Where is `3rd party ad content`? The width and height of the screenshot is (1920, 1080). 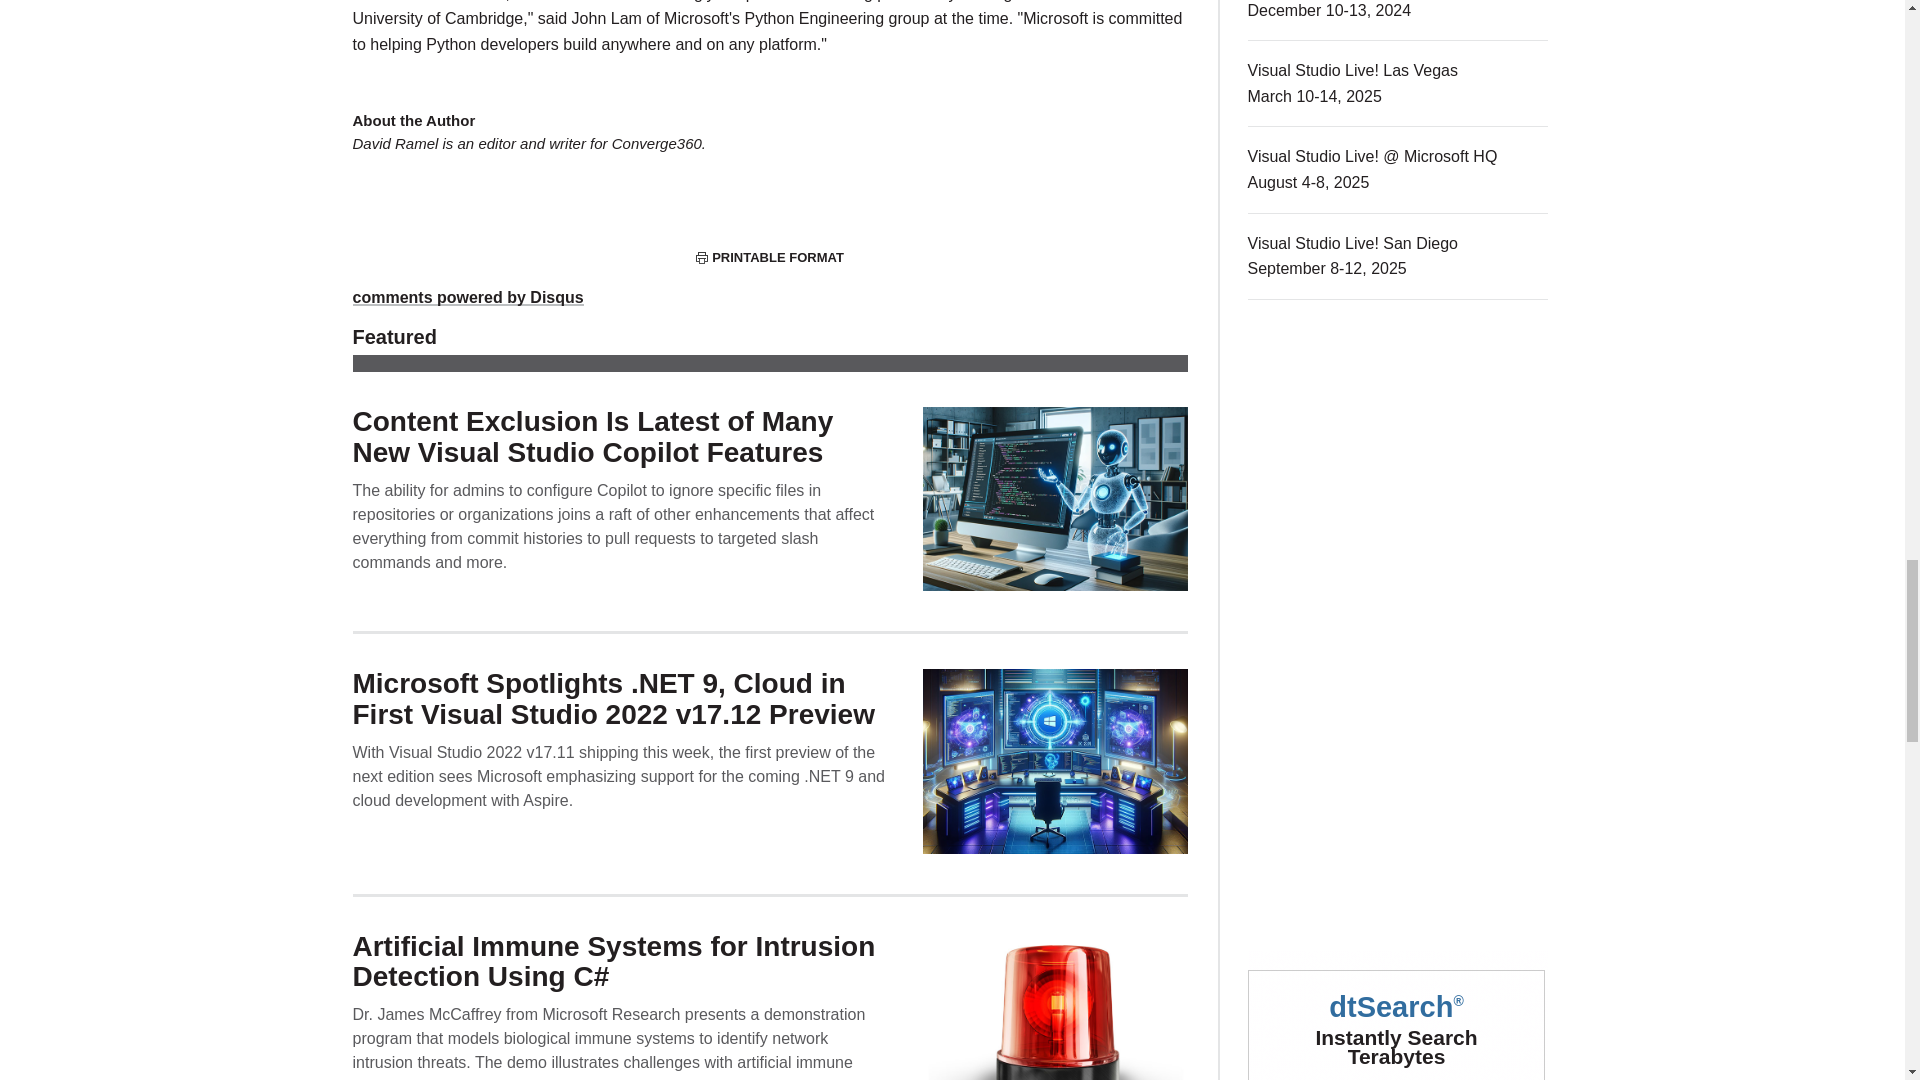 3rd party ad content is located at coordinates (1398, 774).